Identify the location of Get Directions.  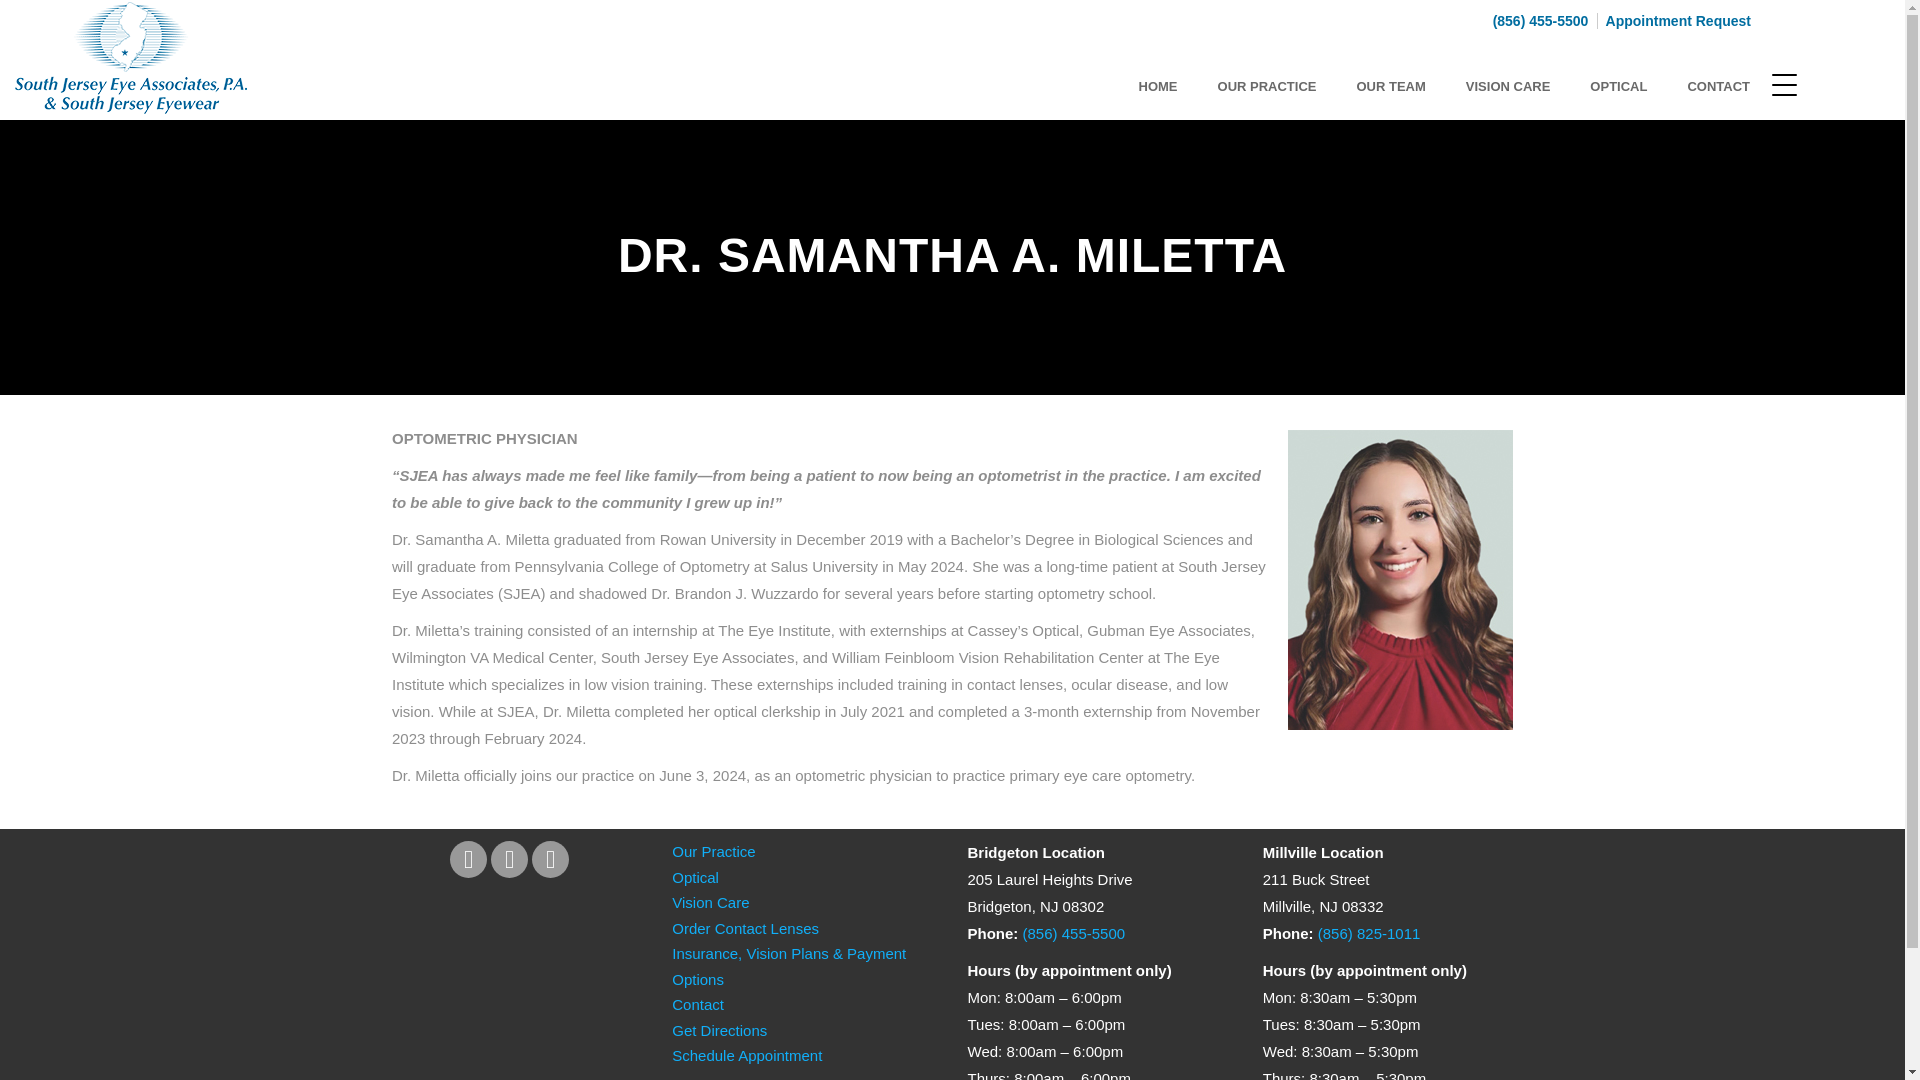
(719, 1030).